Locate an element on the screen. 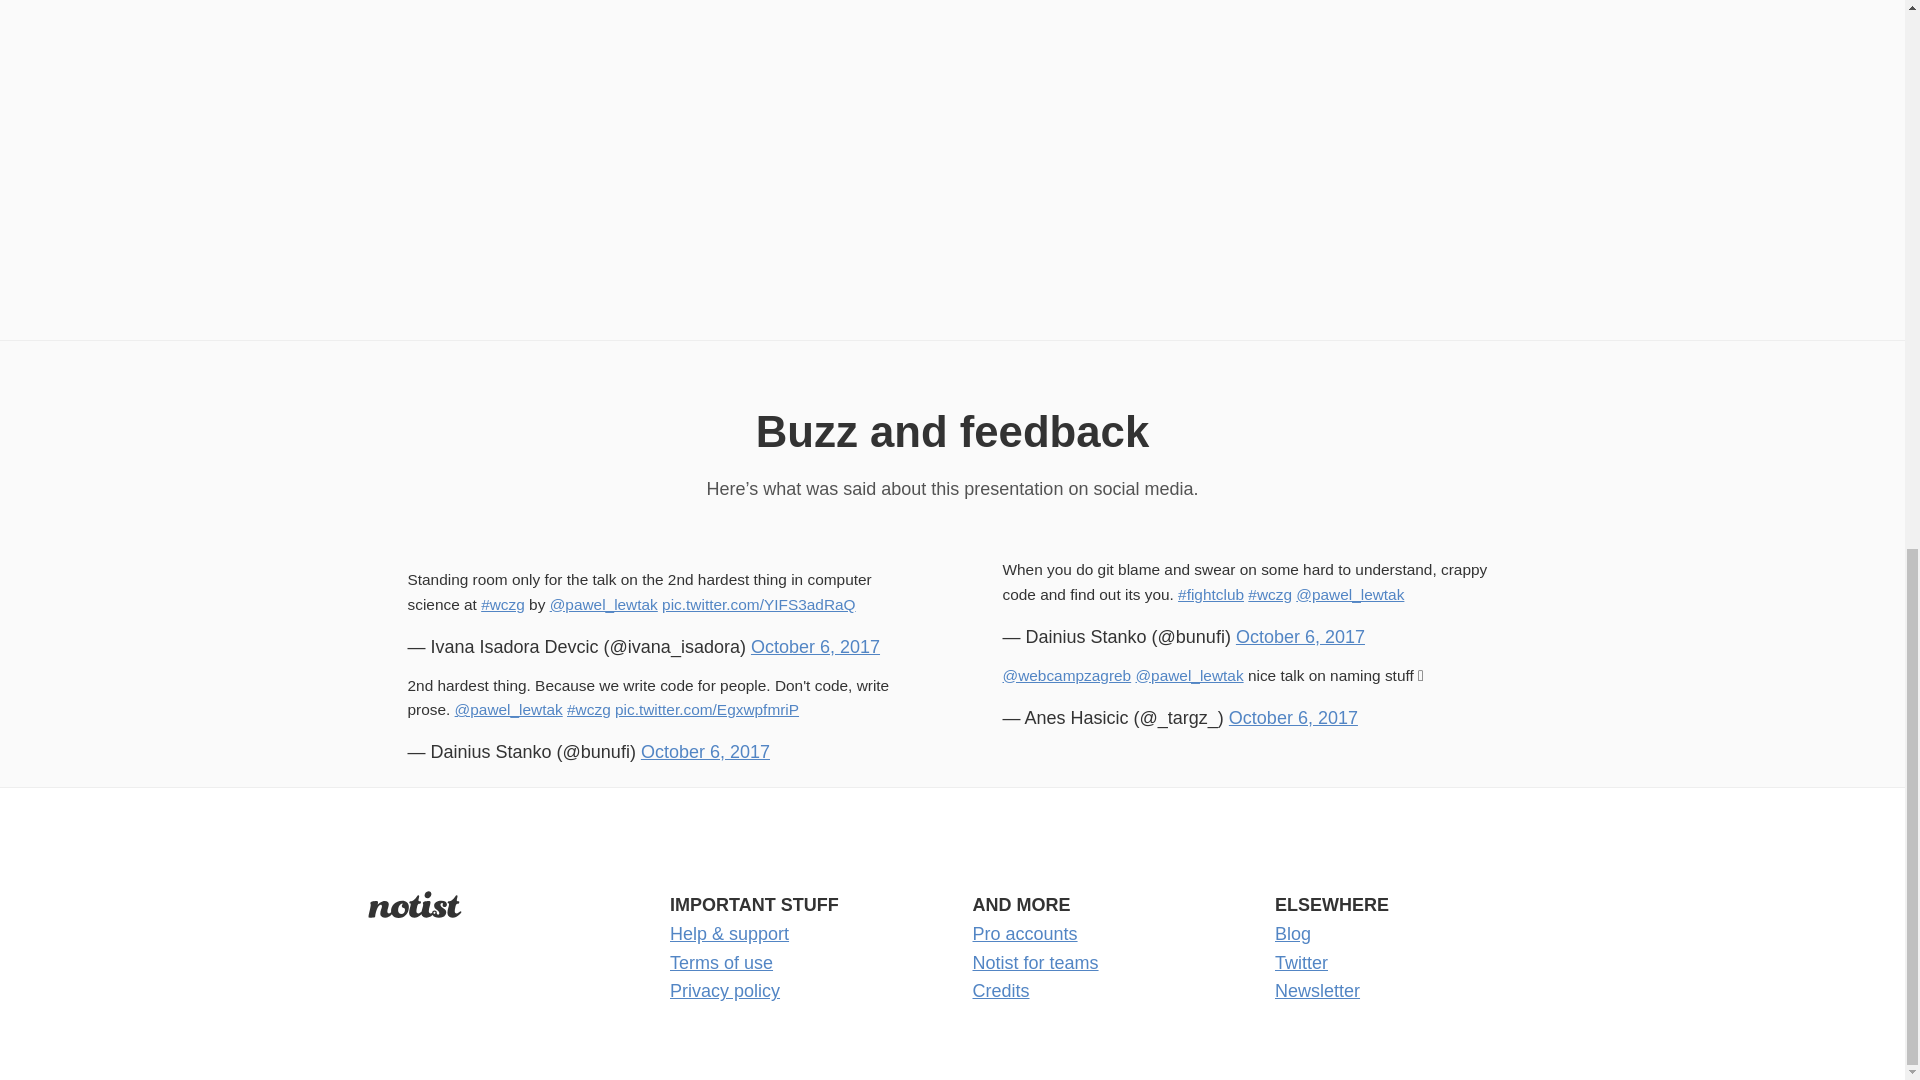 The image size is (1920, 1080). Notist for teams is located at coordinates (1034, 962).